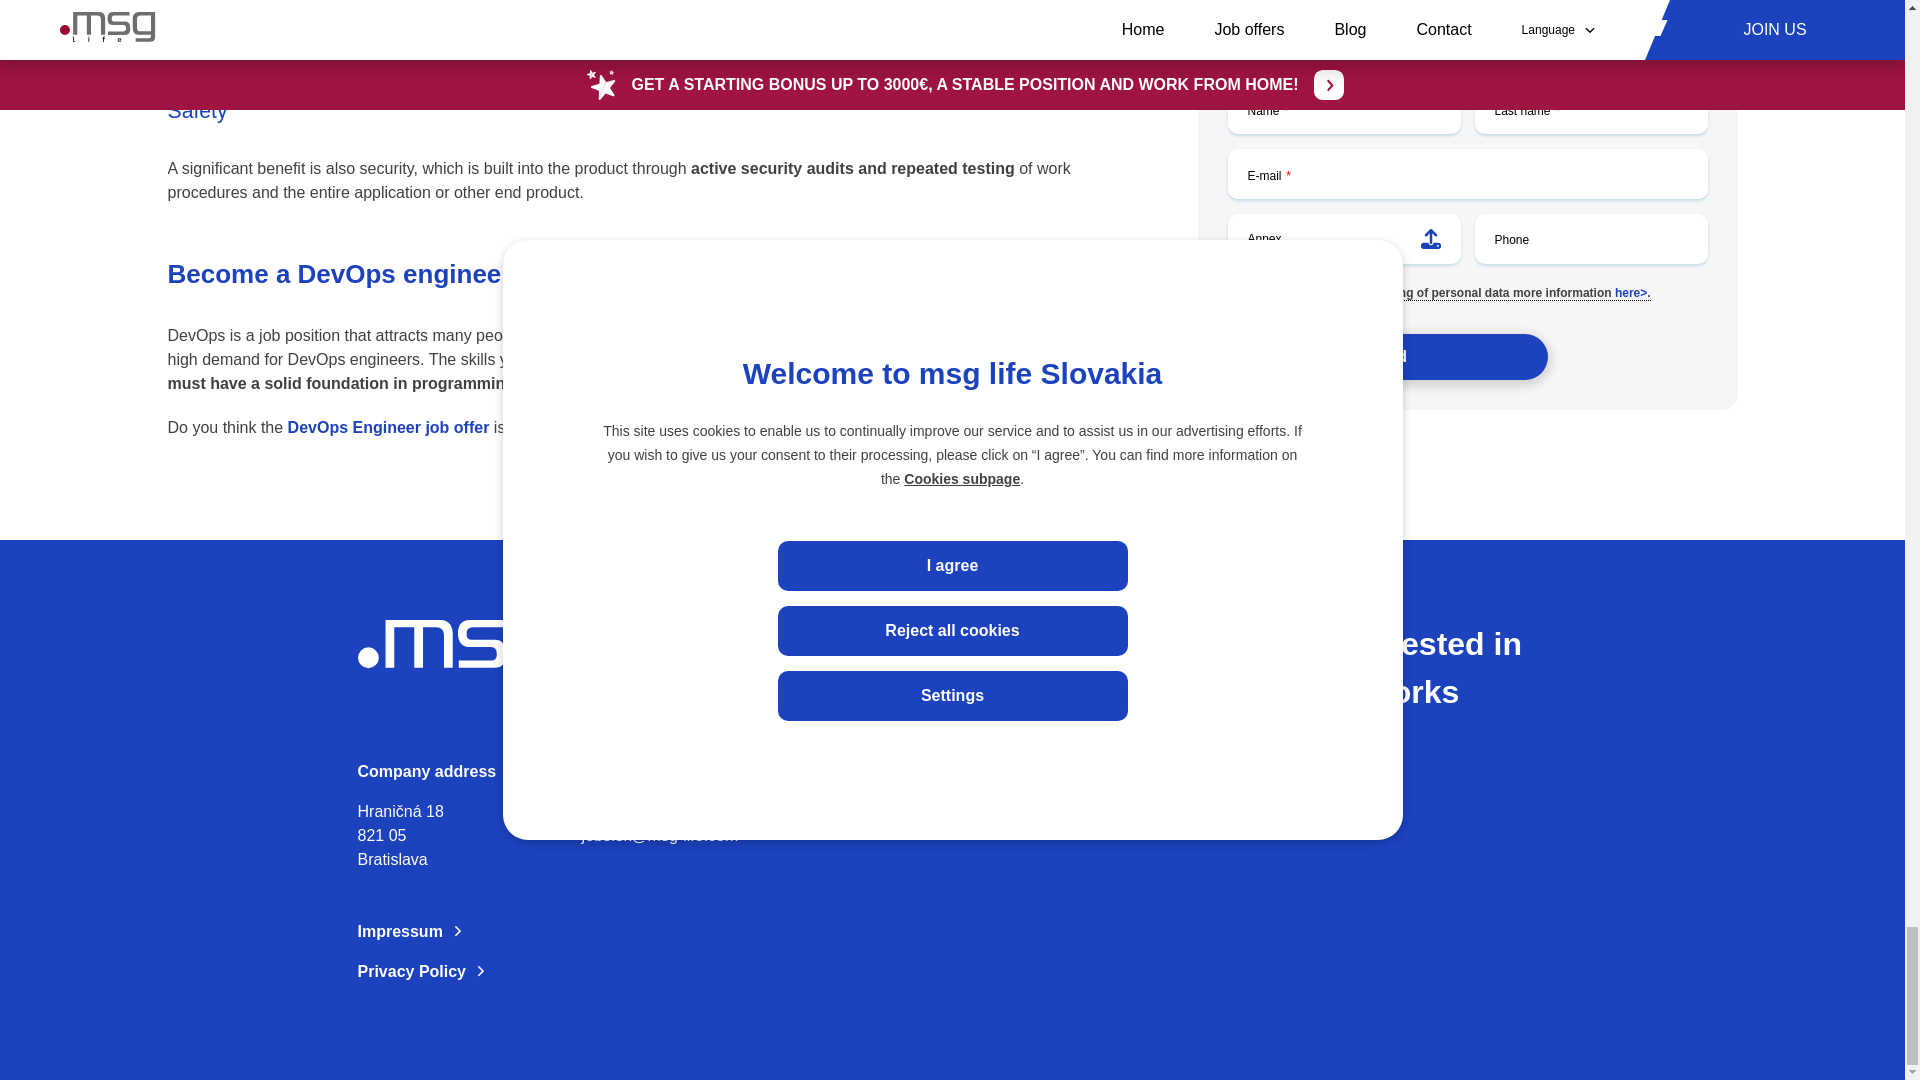 Image resolution: width=1920 pixels, height=1080 pixels. Describe the element at coordinates (388, 428) in the screenshot. I see `DevOps Engineer job offer` at that location.